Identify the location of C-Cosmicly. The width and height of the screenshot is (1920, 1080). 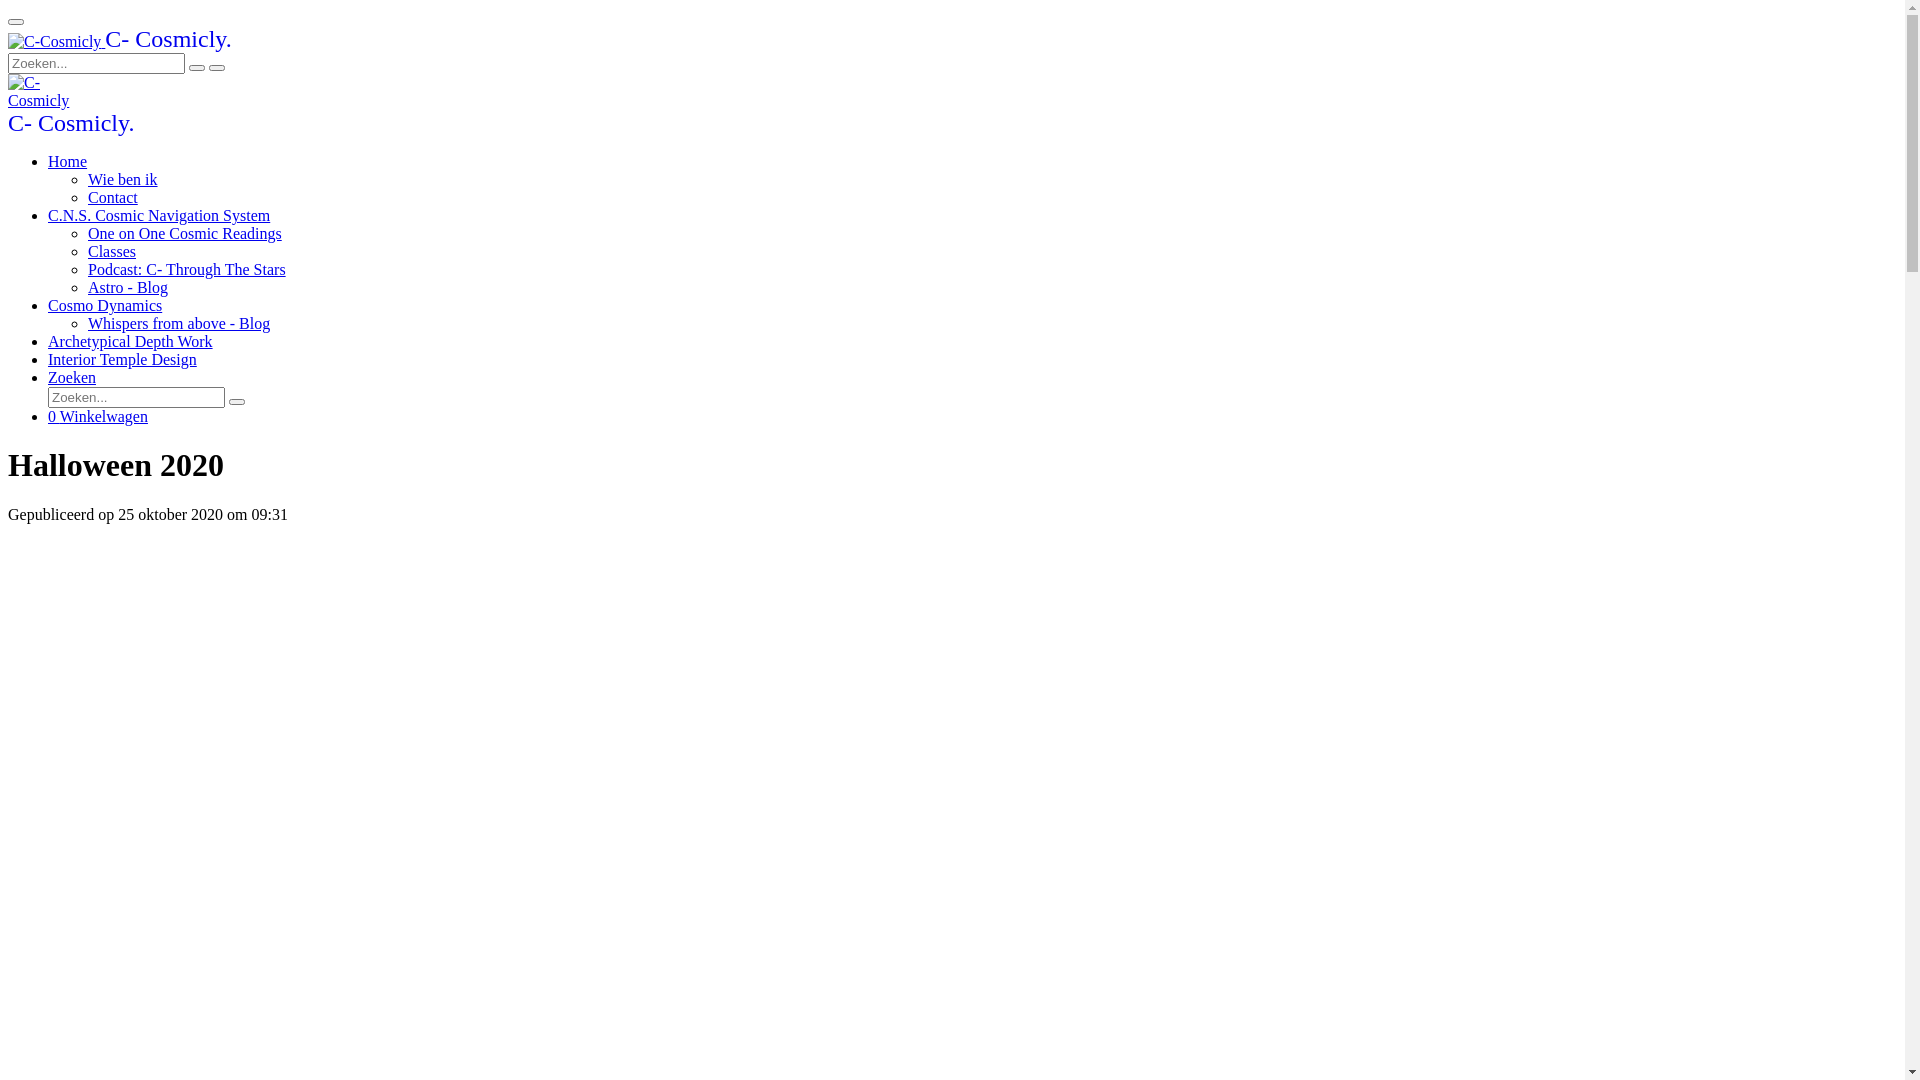
(47, 92).